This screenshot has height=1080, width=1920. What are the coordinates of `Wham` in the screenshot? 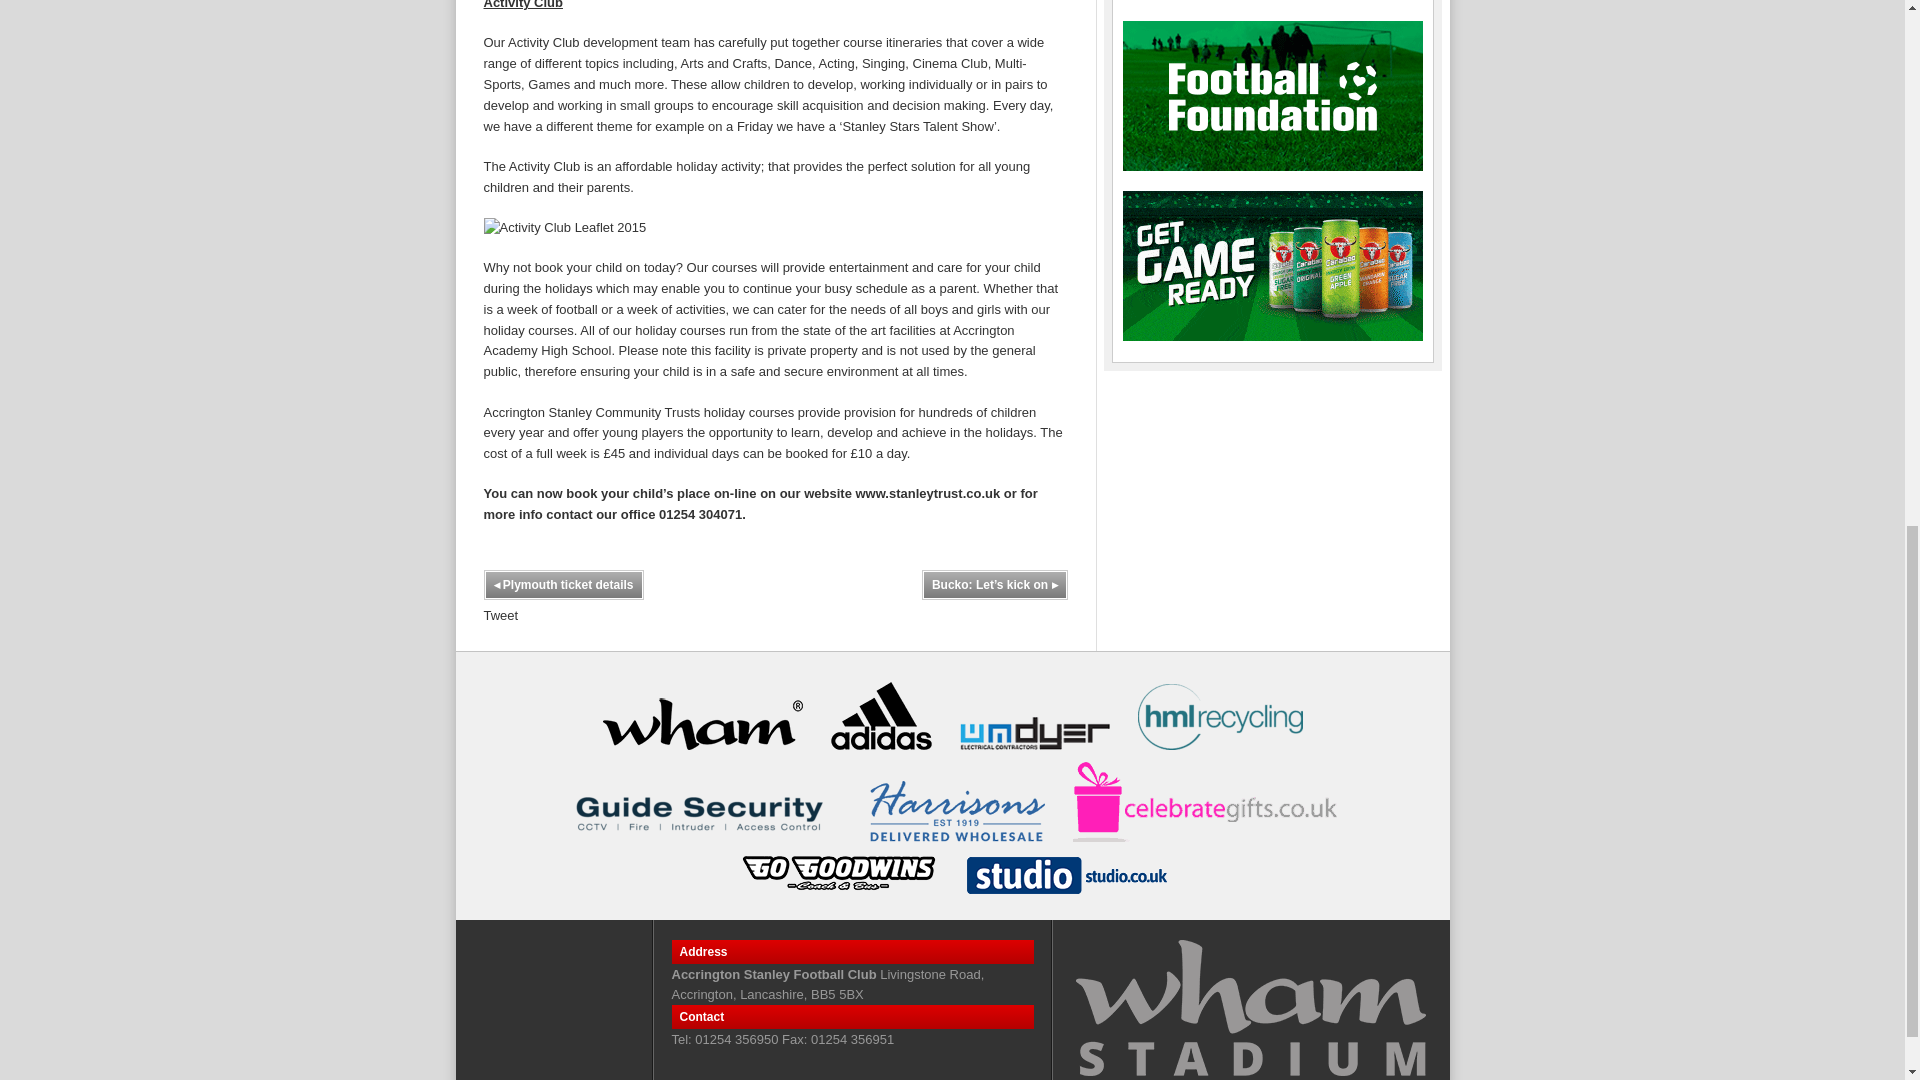 It's located at (702, 720).